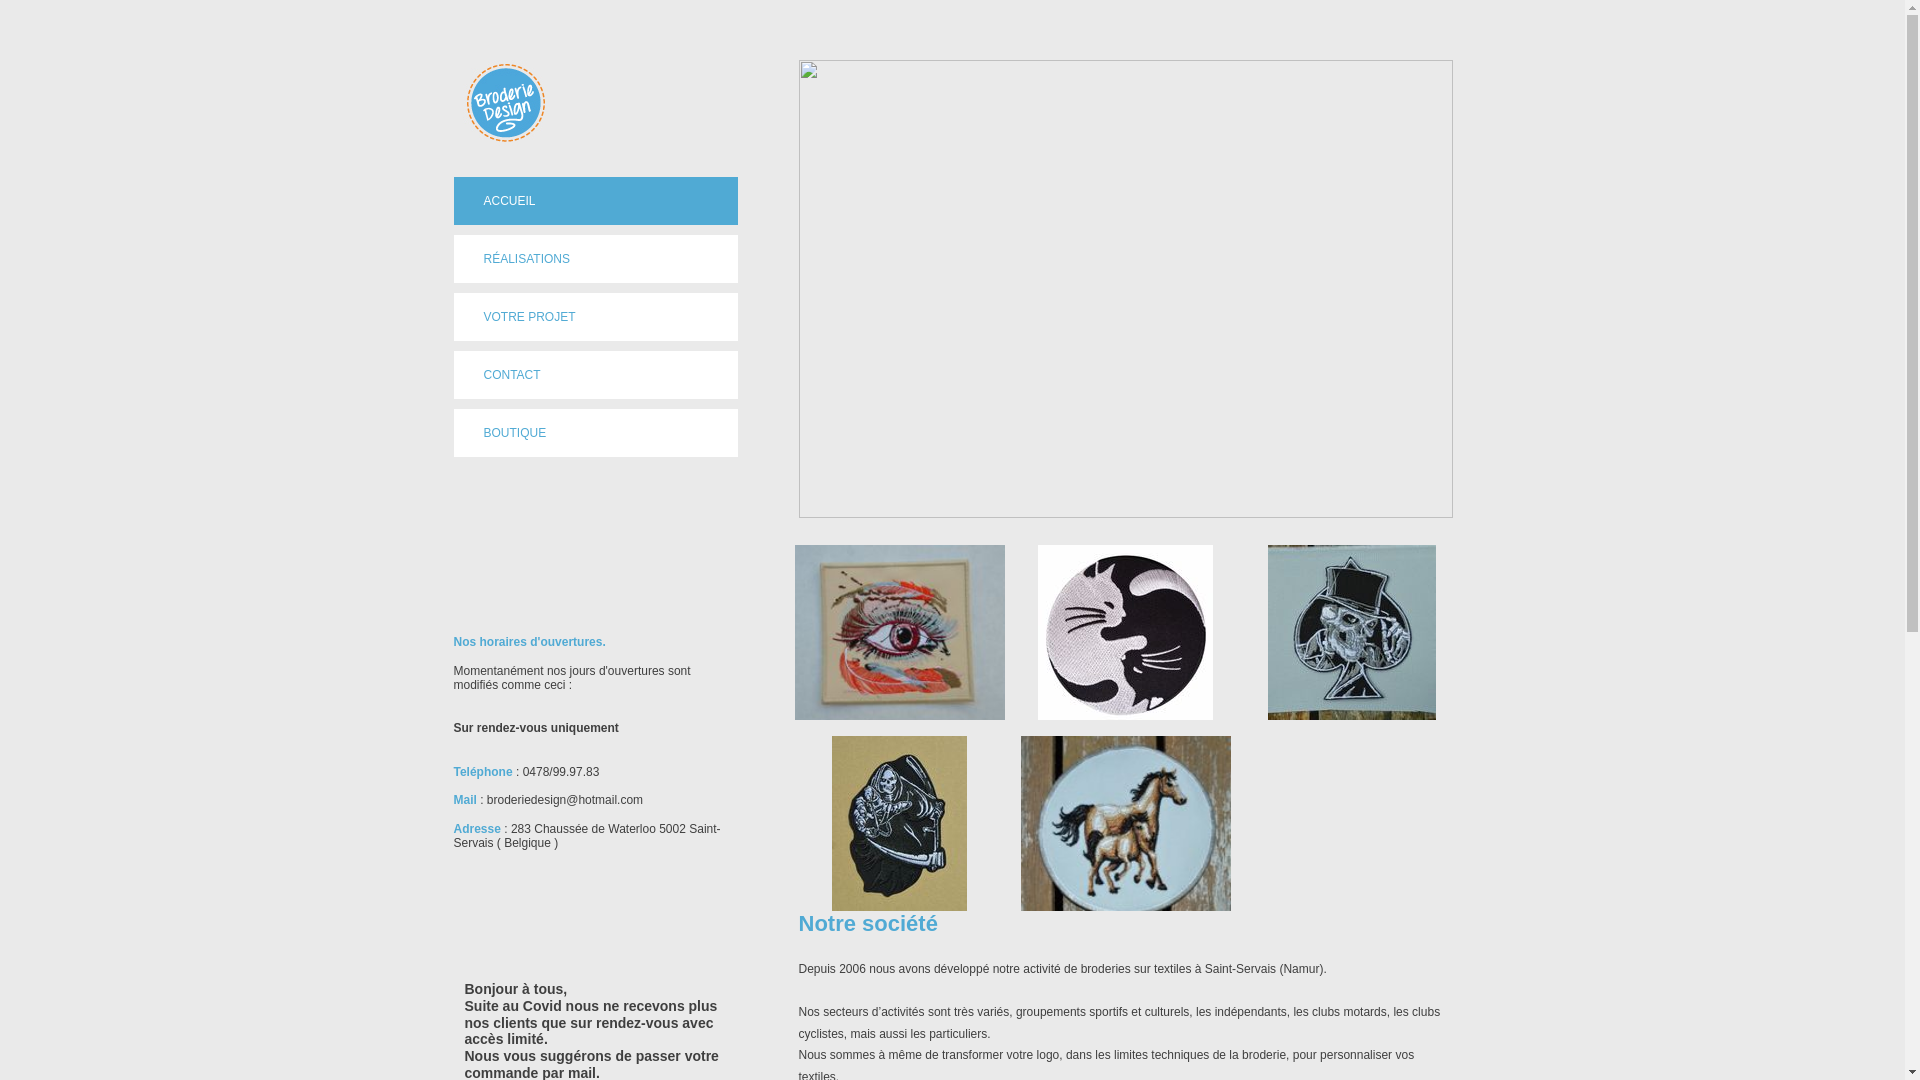 The width and height of the screenshot is (1920, 1080). I want to click on Bracelet 47, so click(899, 640).